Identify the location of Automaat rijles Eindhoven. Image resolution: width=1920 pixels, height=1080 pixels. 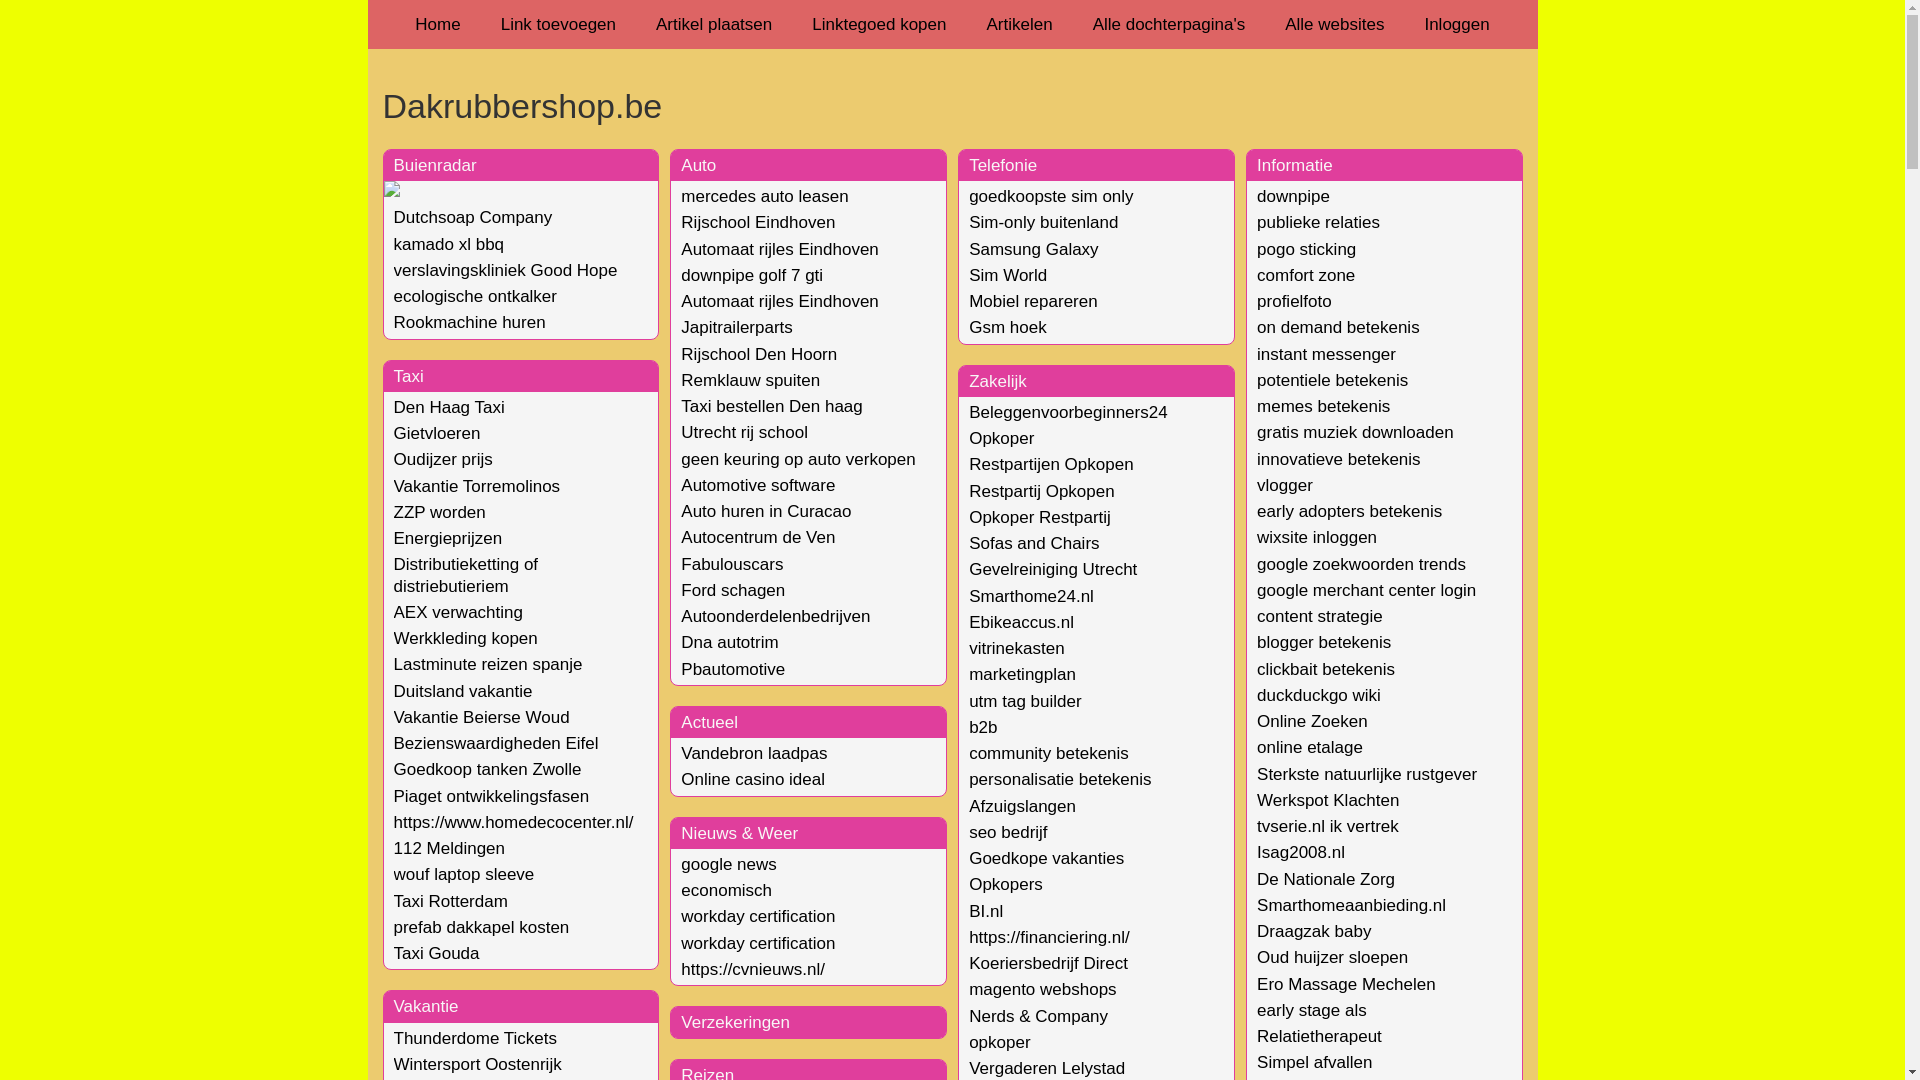
(780, 302).